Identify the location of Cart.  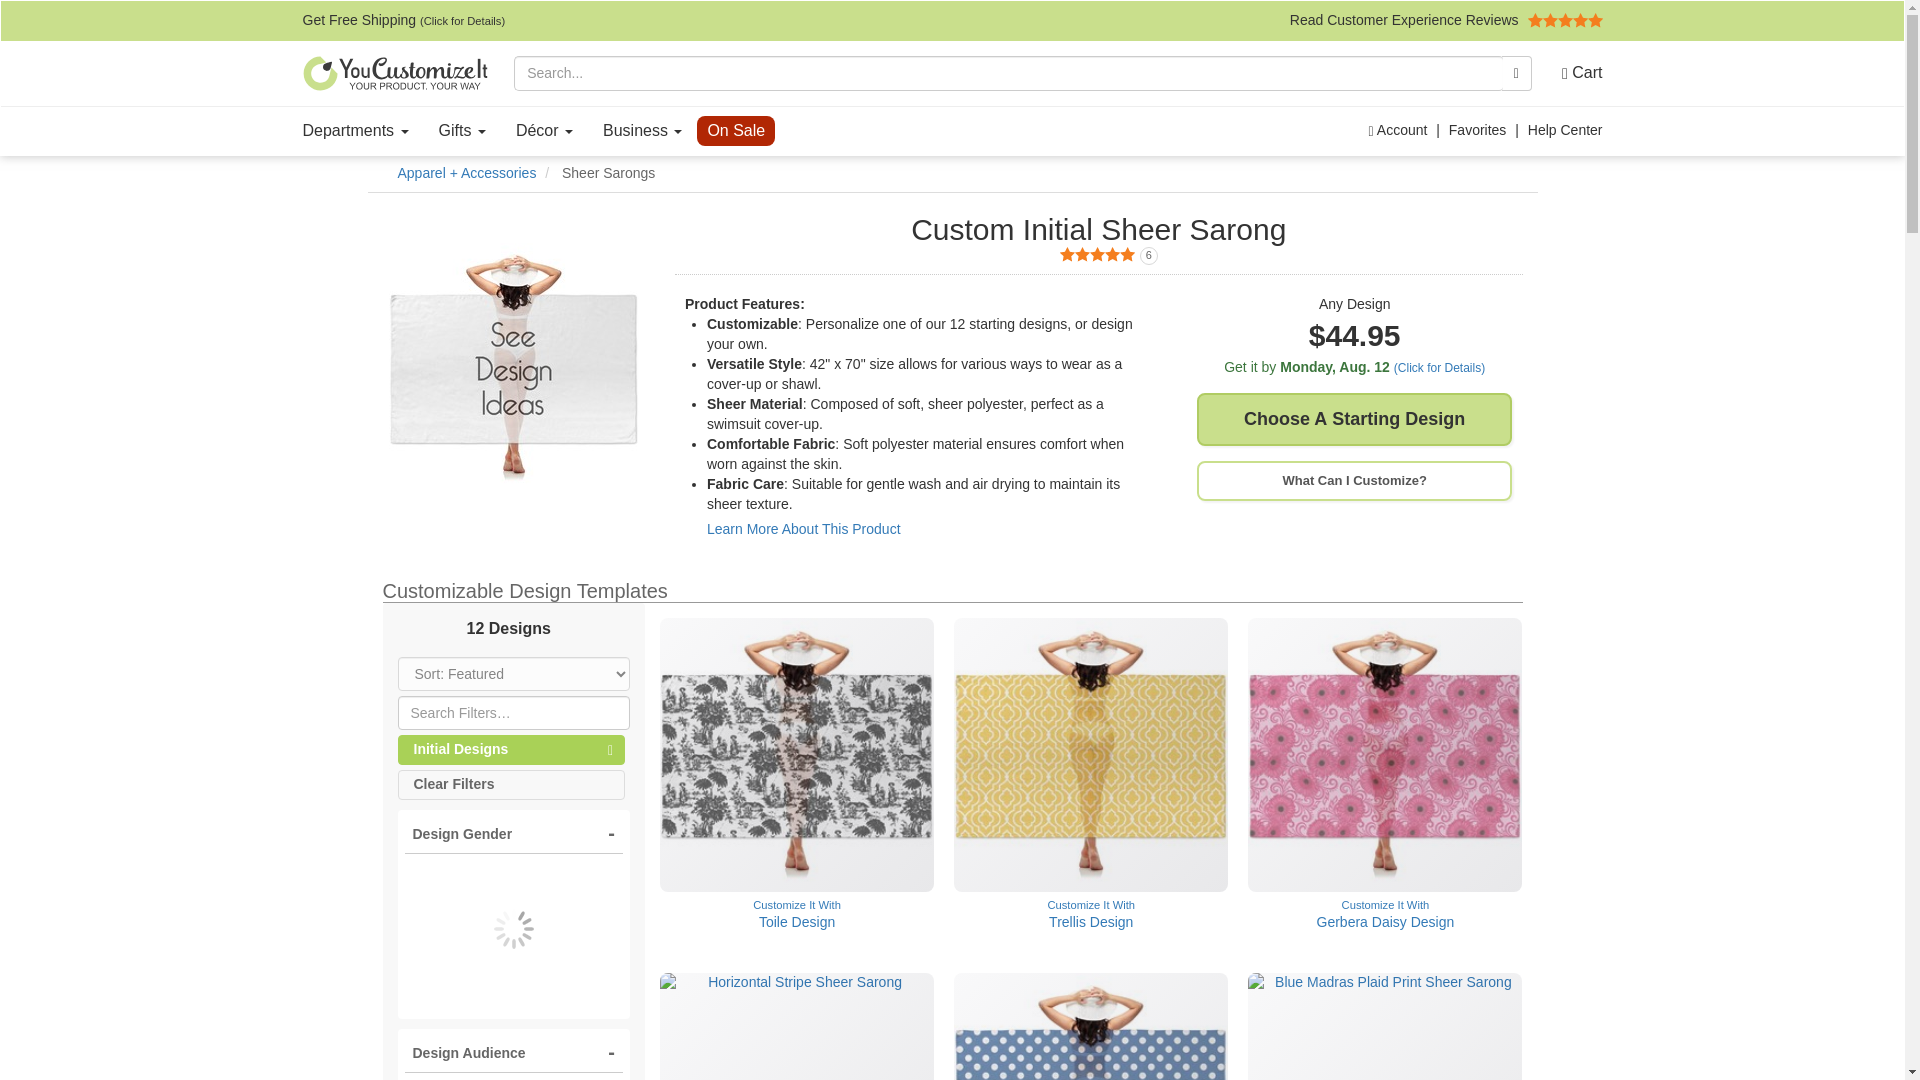
(1575, 73).